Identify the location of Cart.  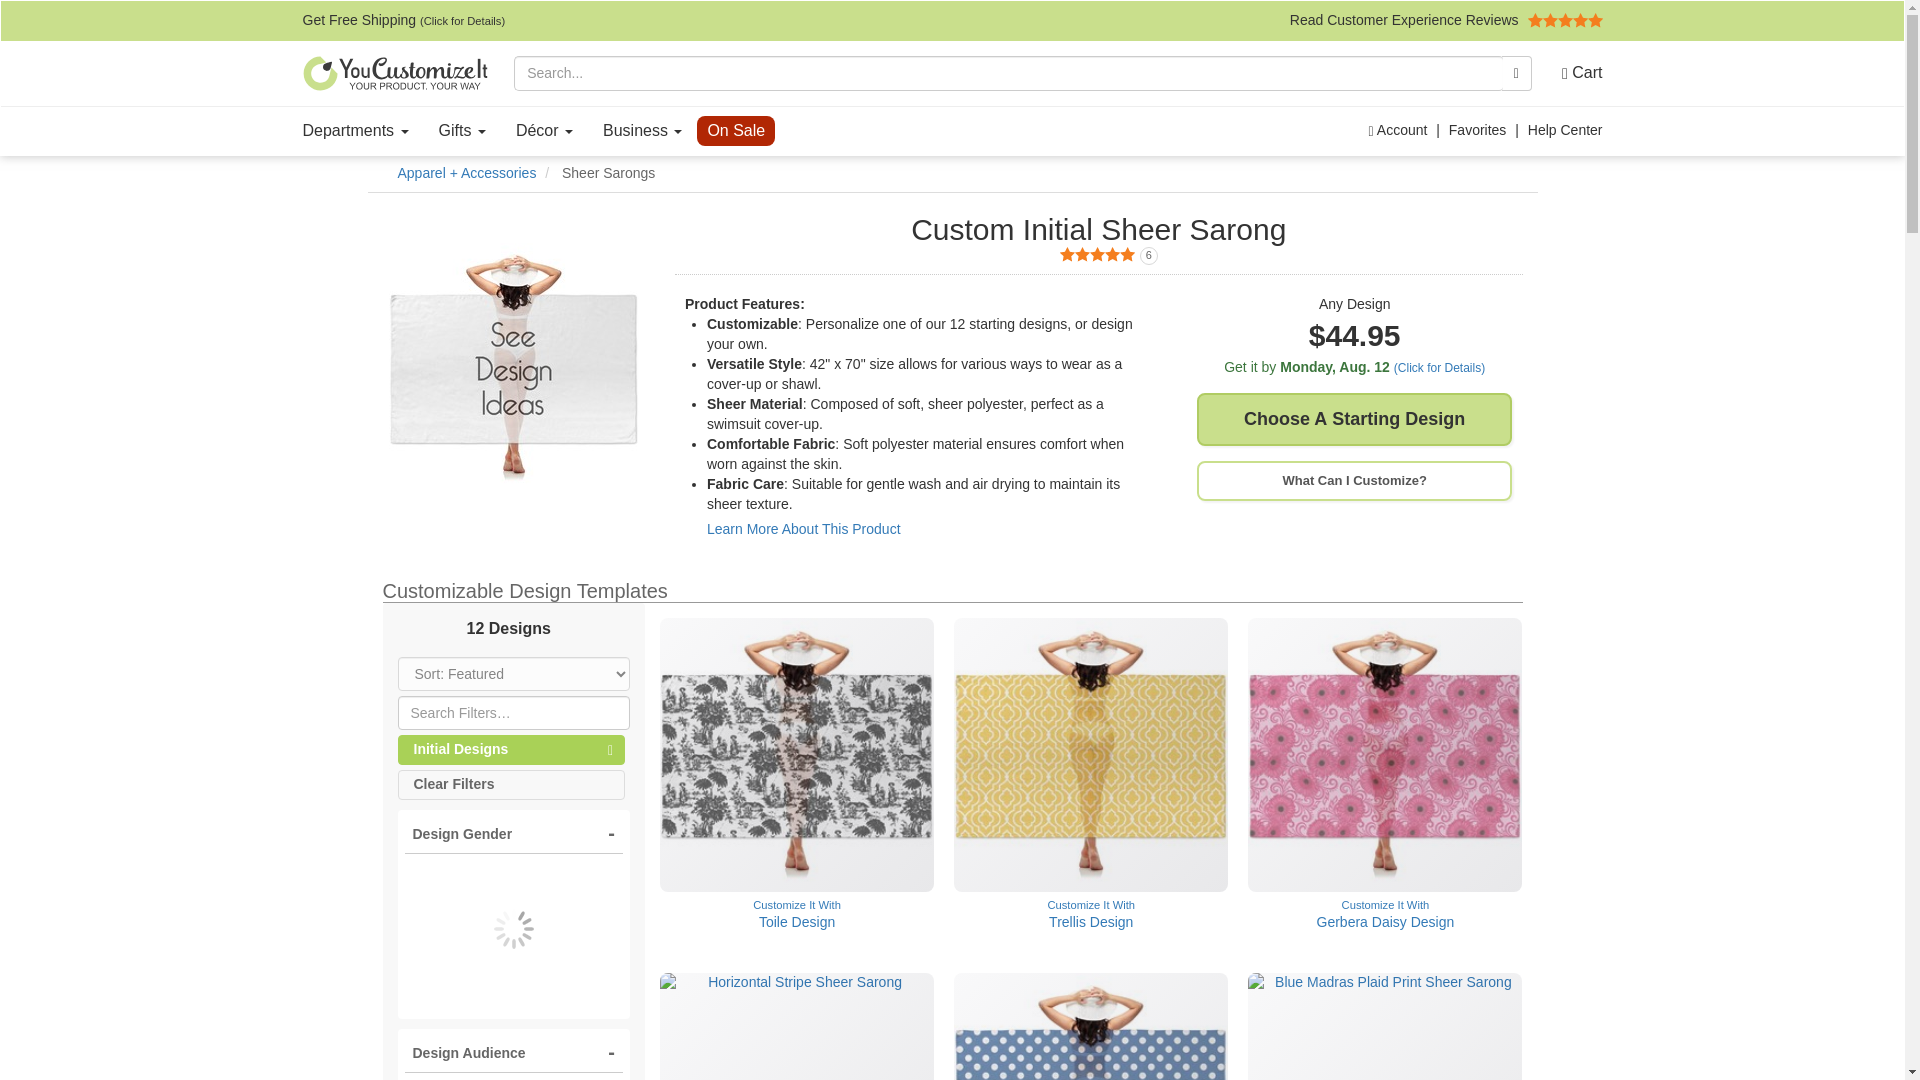
(1575, 73).